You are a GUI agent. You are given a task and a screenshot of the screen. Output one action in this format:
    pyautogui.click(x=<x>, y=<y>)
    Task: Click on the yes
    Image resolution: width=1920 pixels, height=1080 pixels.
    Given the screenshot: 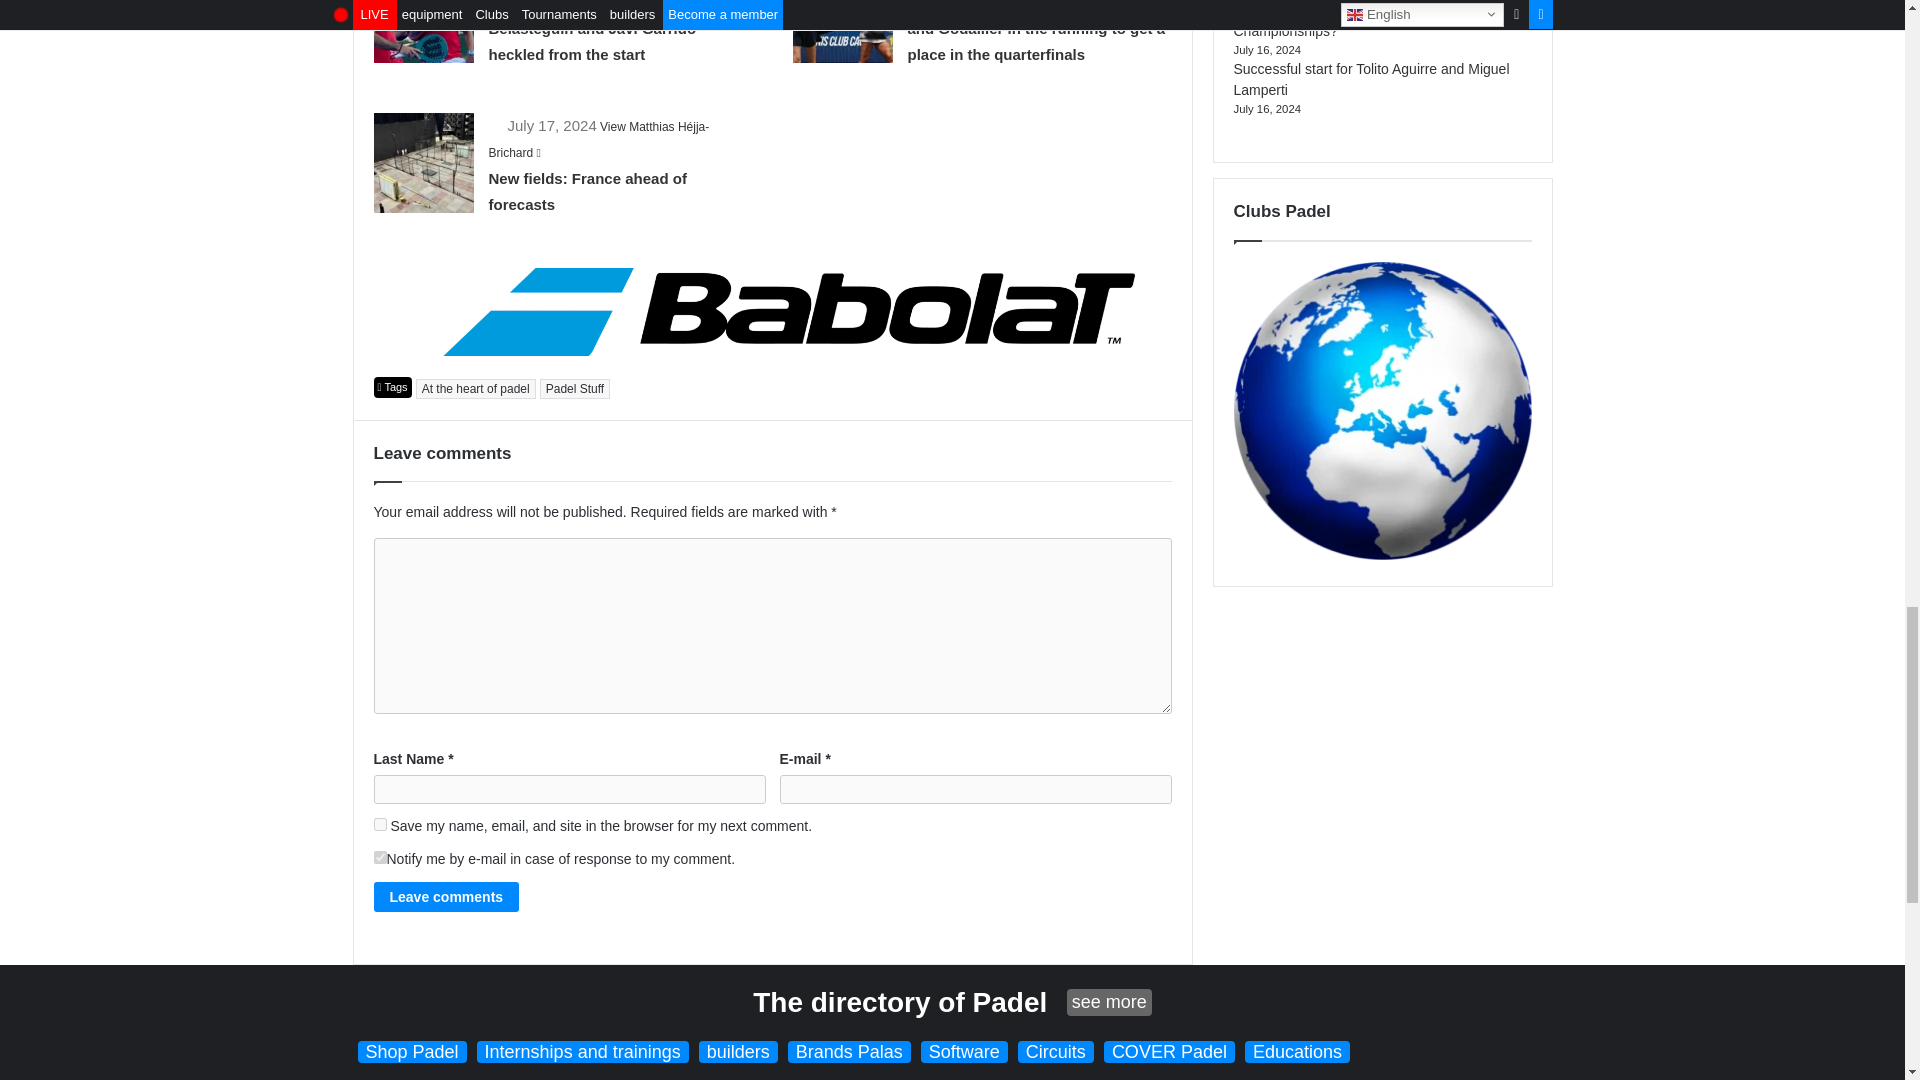 What is the action you would take?
    pyautogui.click(x=380, y=824)
    